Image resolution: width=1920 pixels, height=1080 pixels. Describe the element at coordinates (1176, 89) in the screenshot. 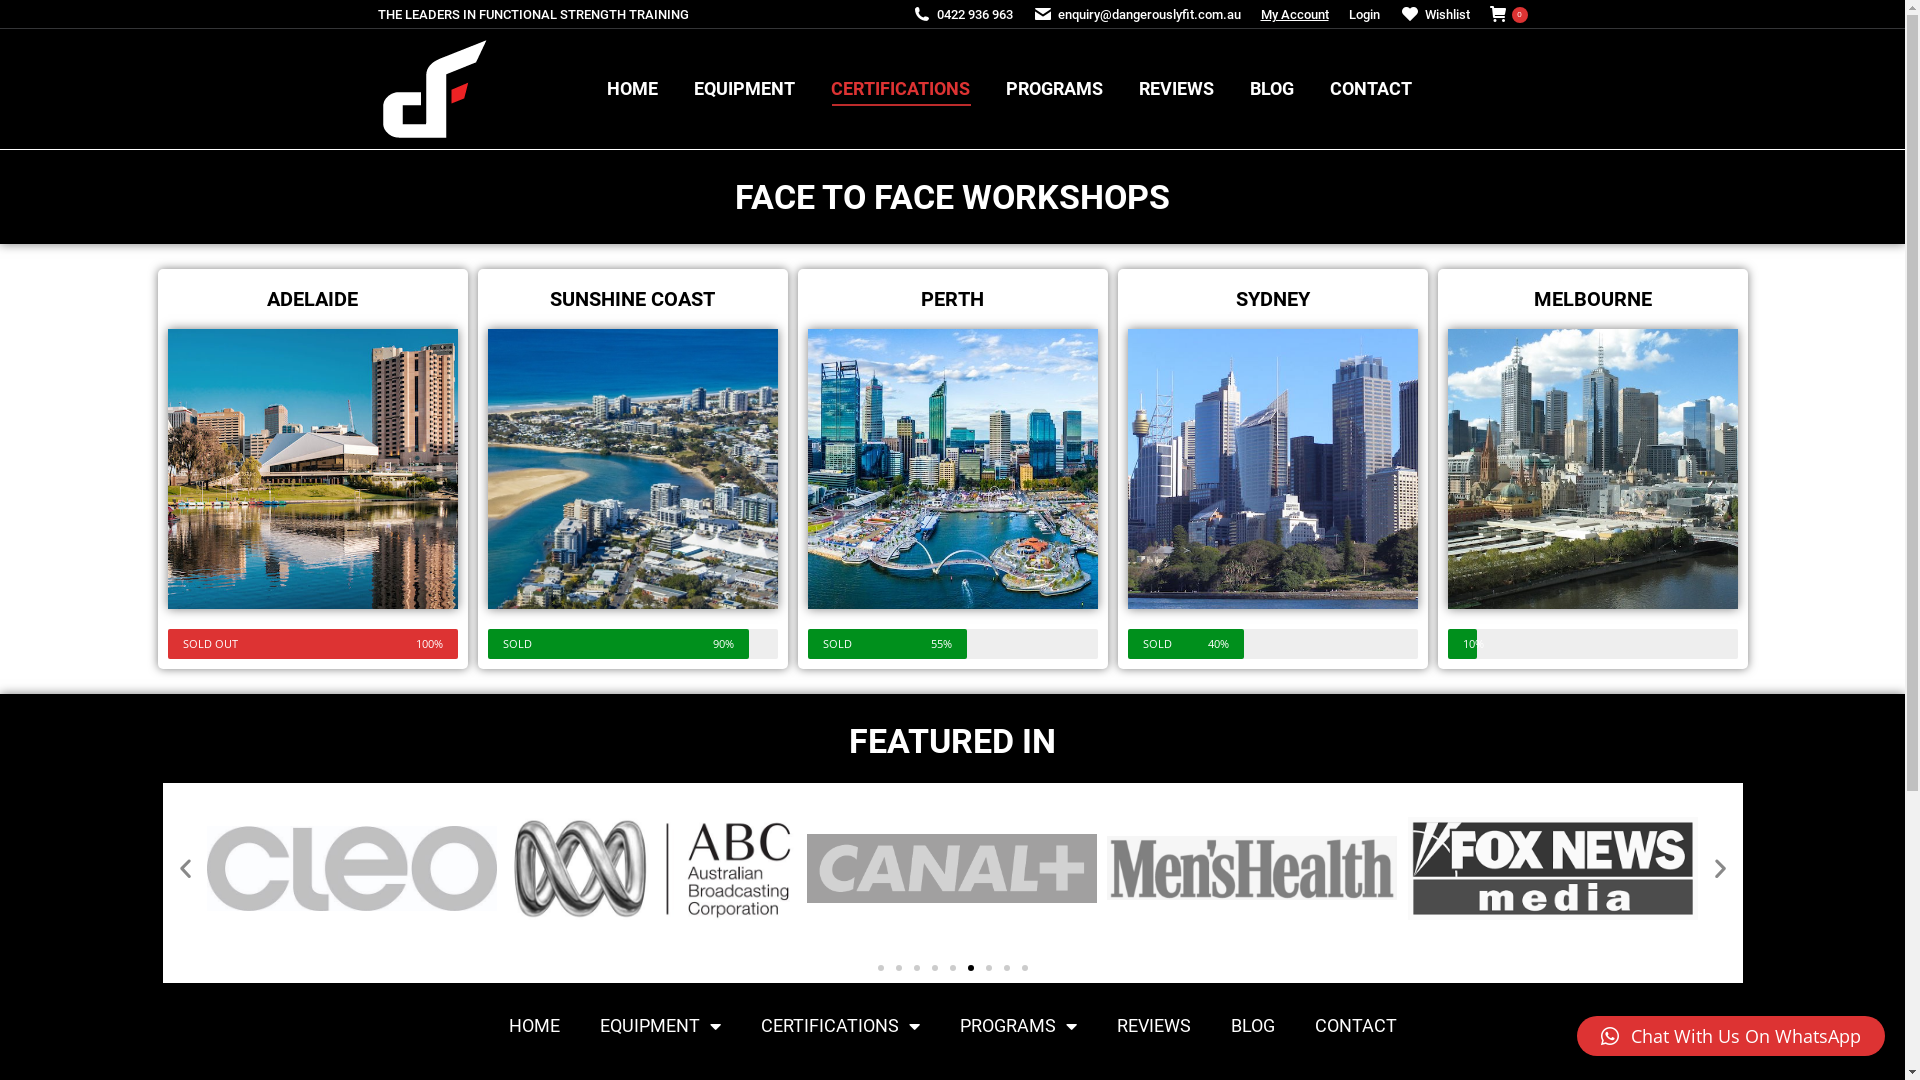

I see `REVIEWS` at that location.